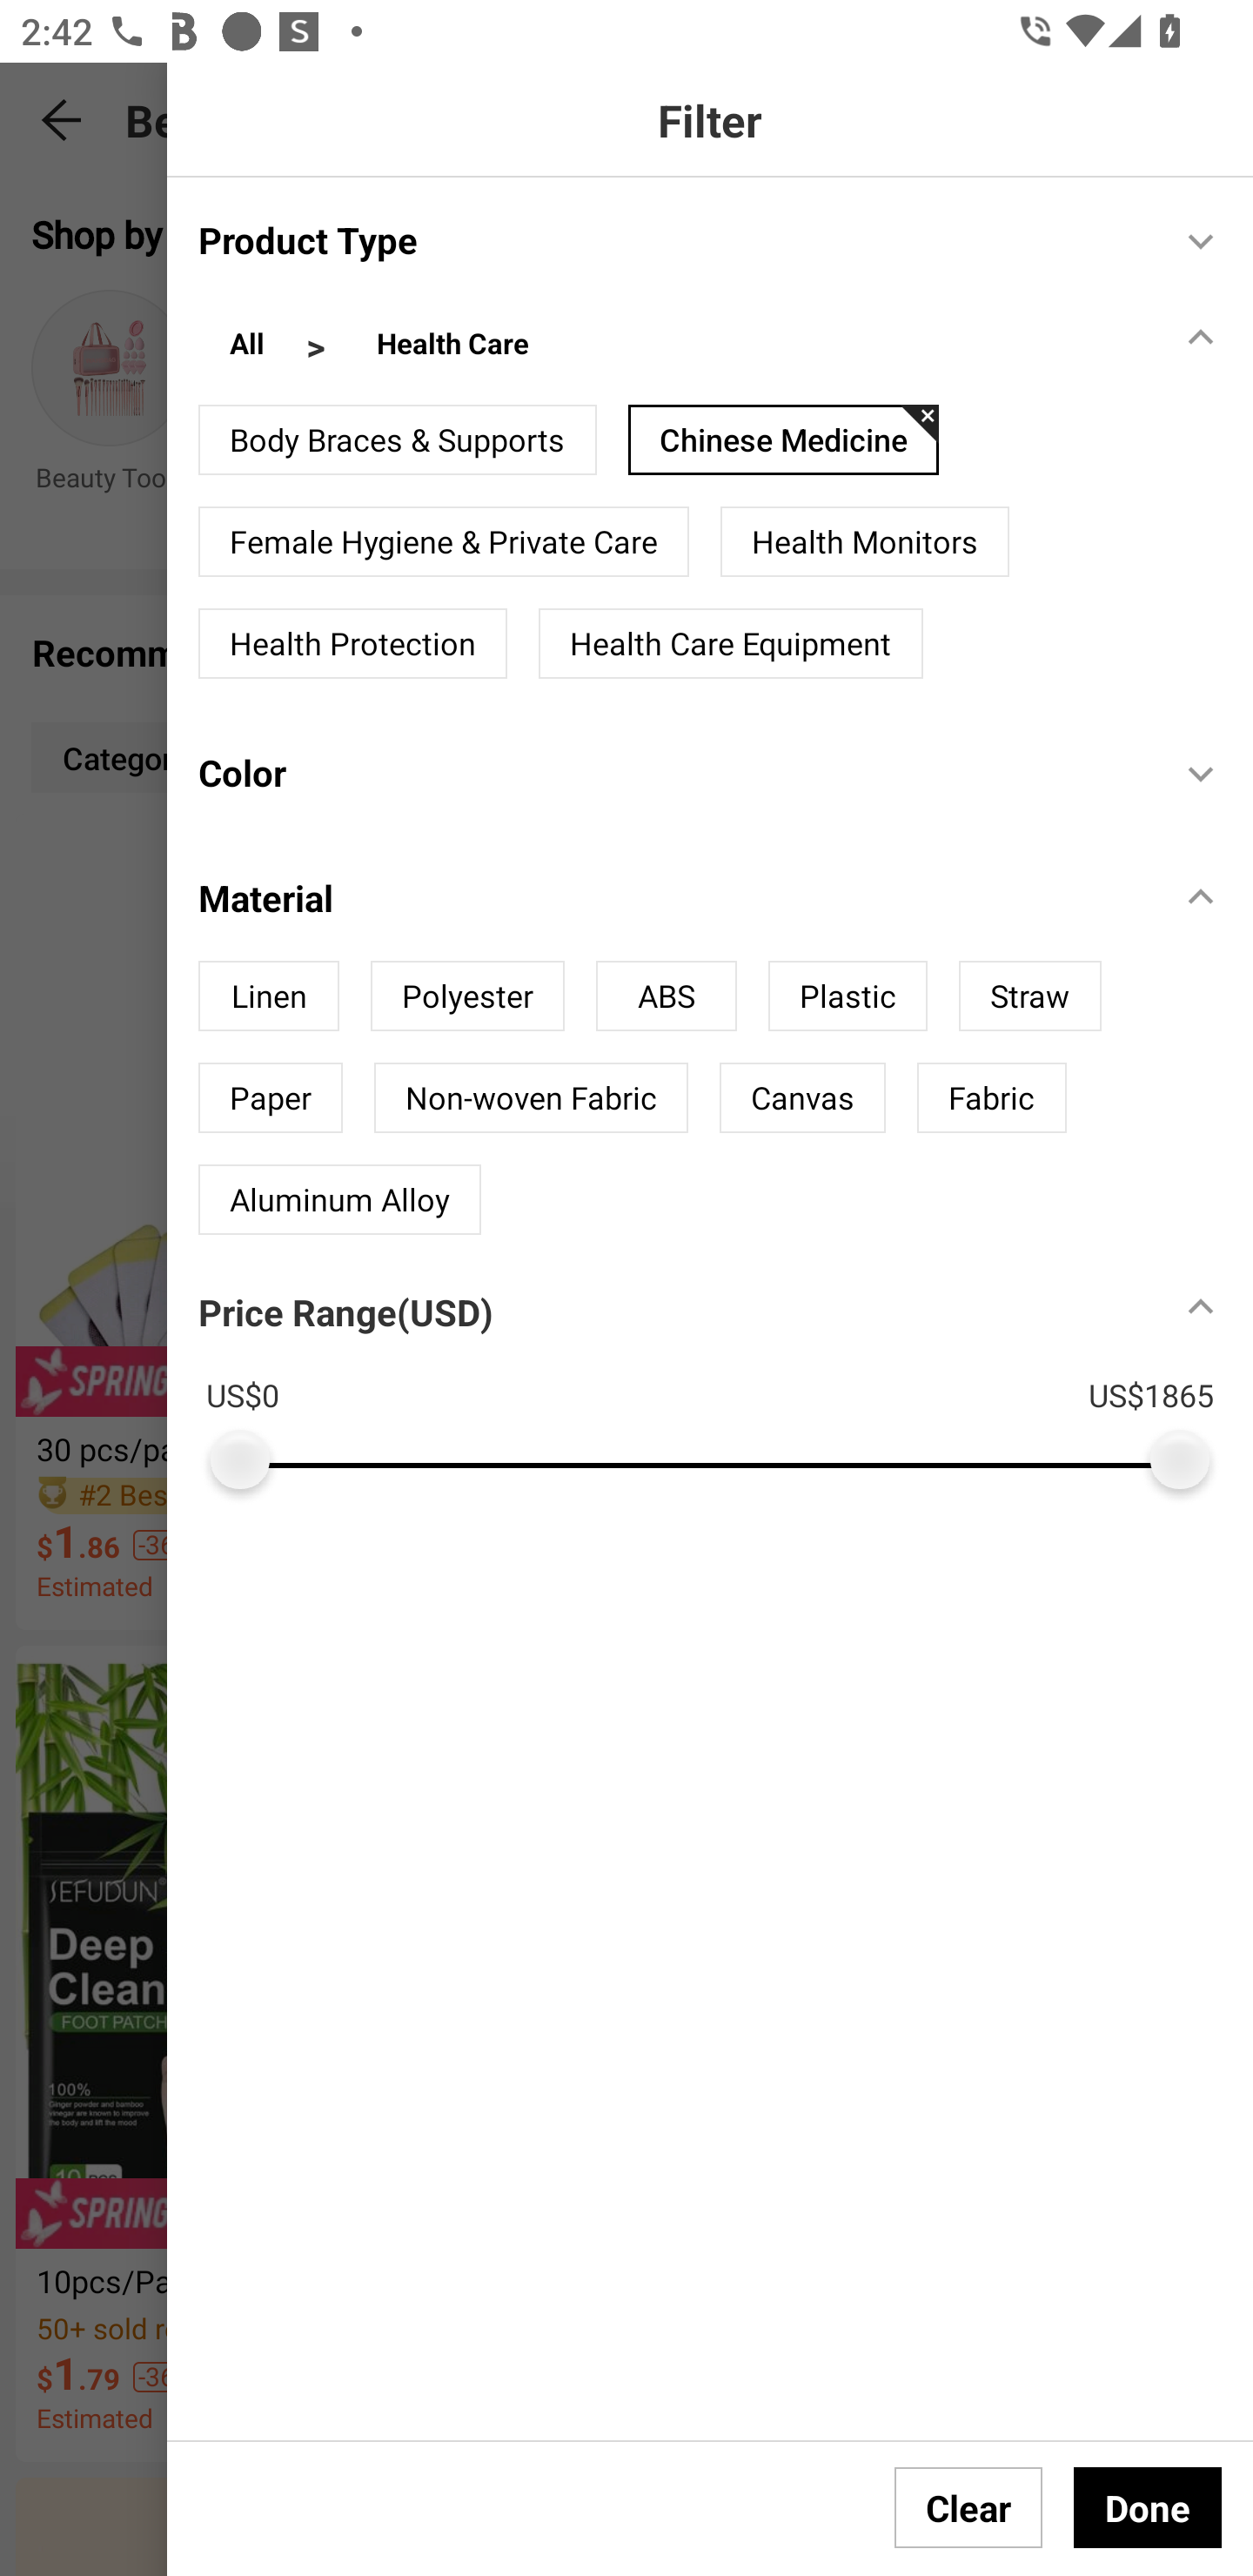 The height and width of the screenshot is (2576, 1253). Describe the element at coordinates (397, 439) in the screenshot. I see `Body Braces & Supports` at that location.